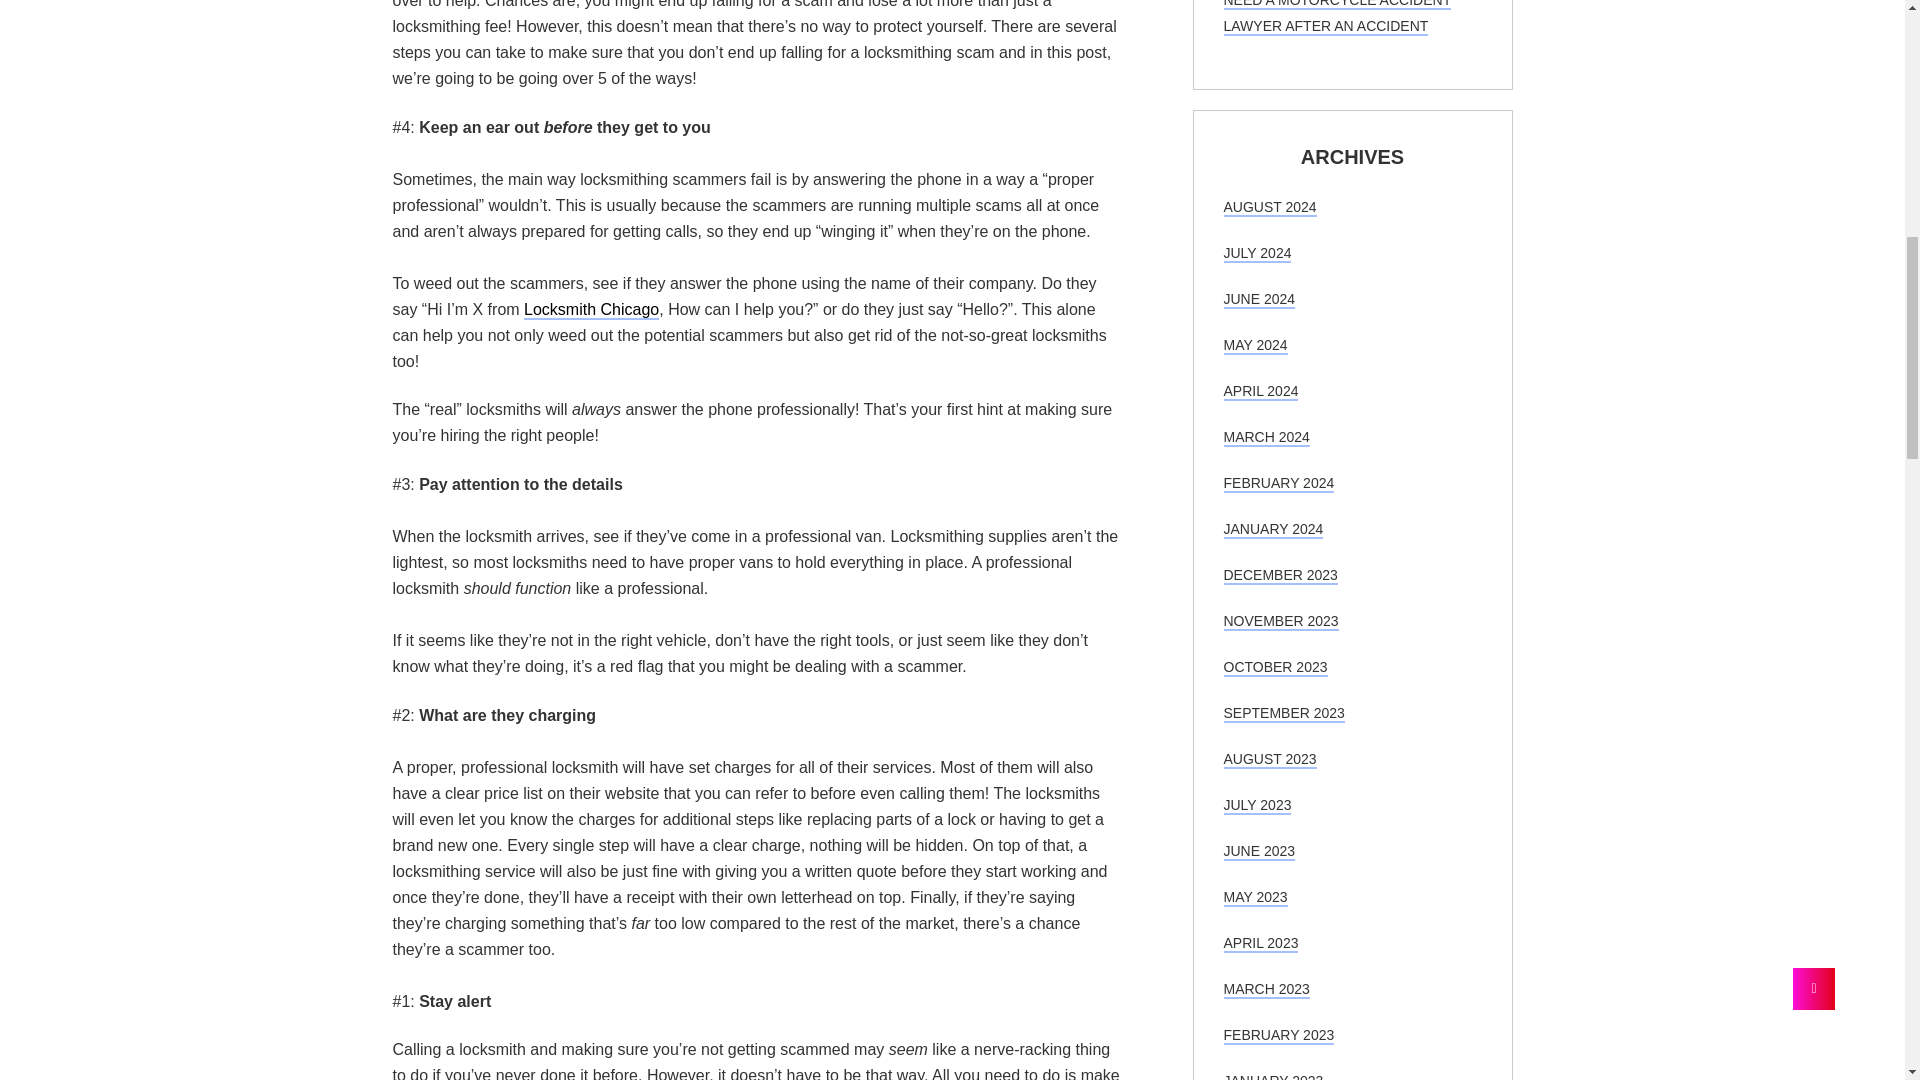  What do you see at coordinates (1256, 346) in the screenshot?
I see `MAY 2024` at bounding box center [1256, 346].